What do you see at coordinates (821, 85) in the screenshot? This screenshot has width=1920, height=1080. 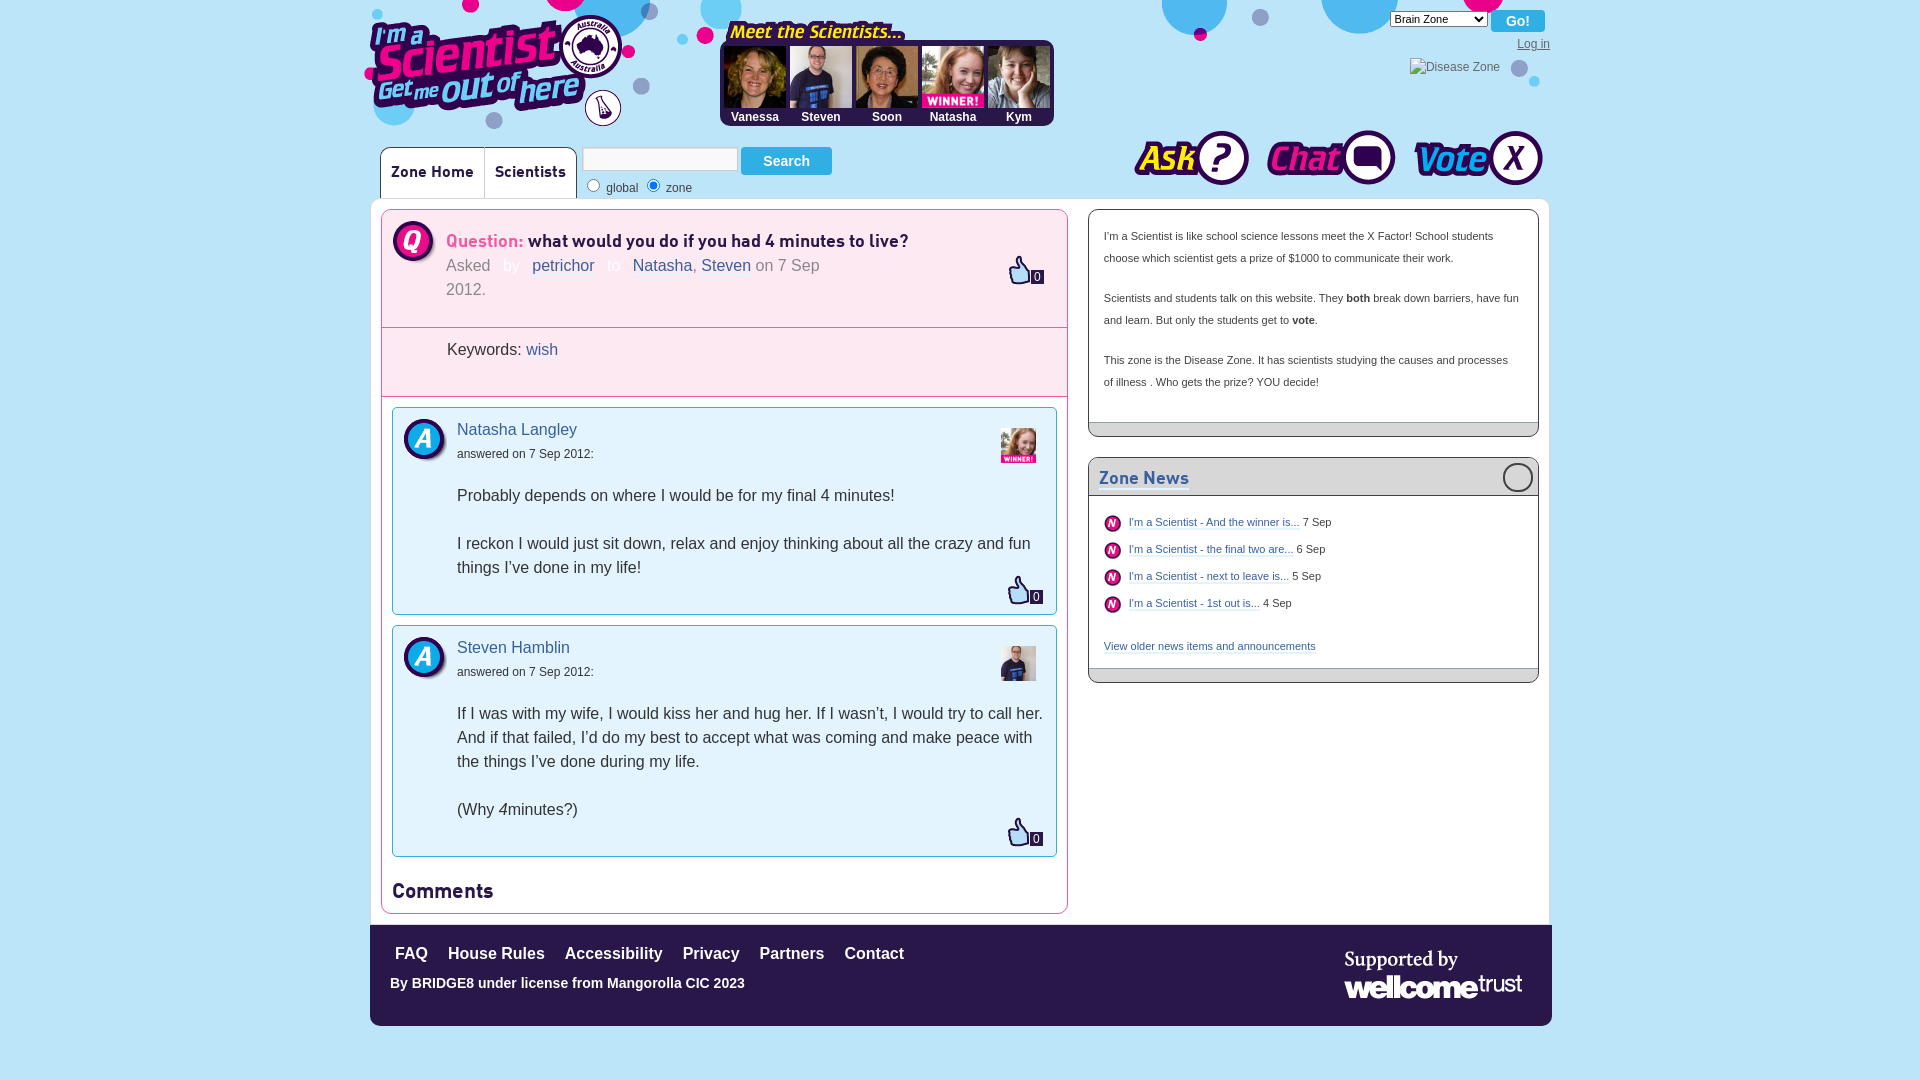 I see `Steven` at bounding box center [821, 85].